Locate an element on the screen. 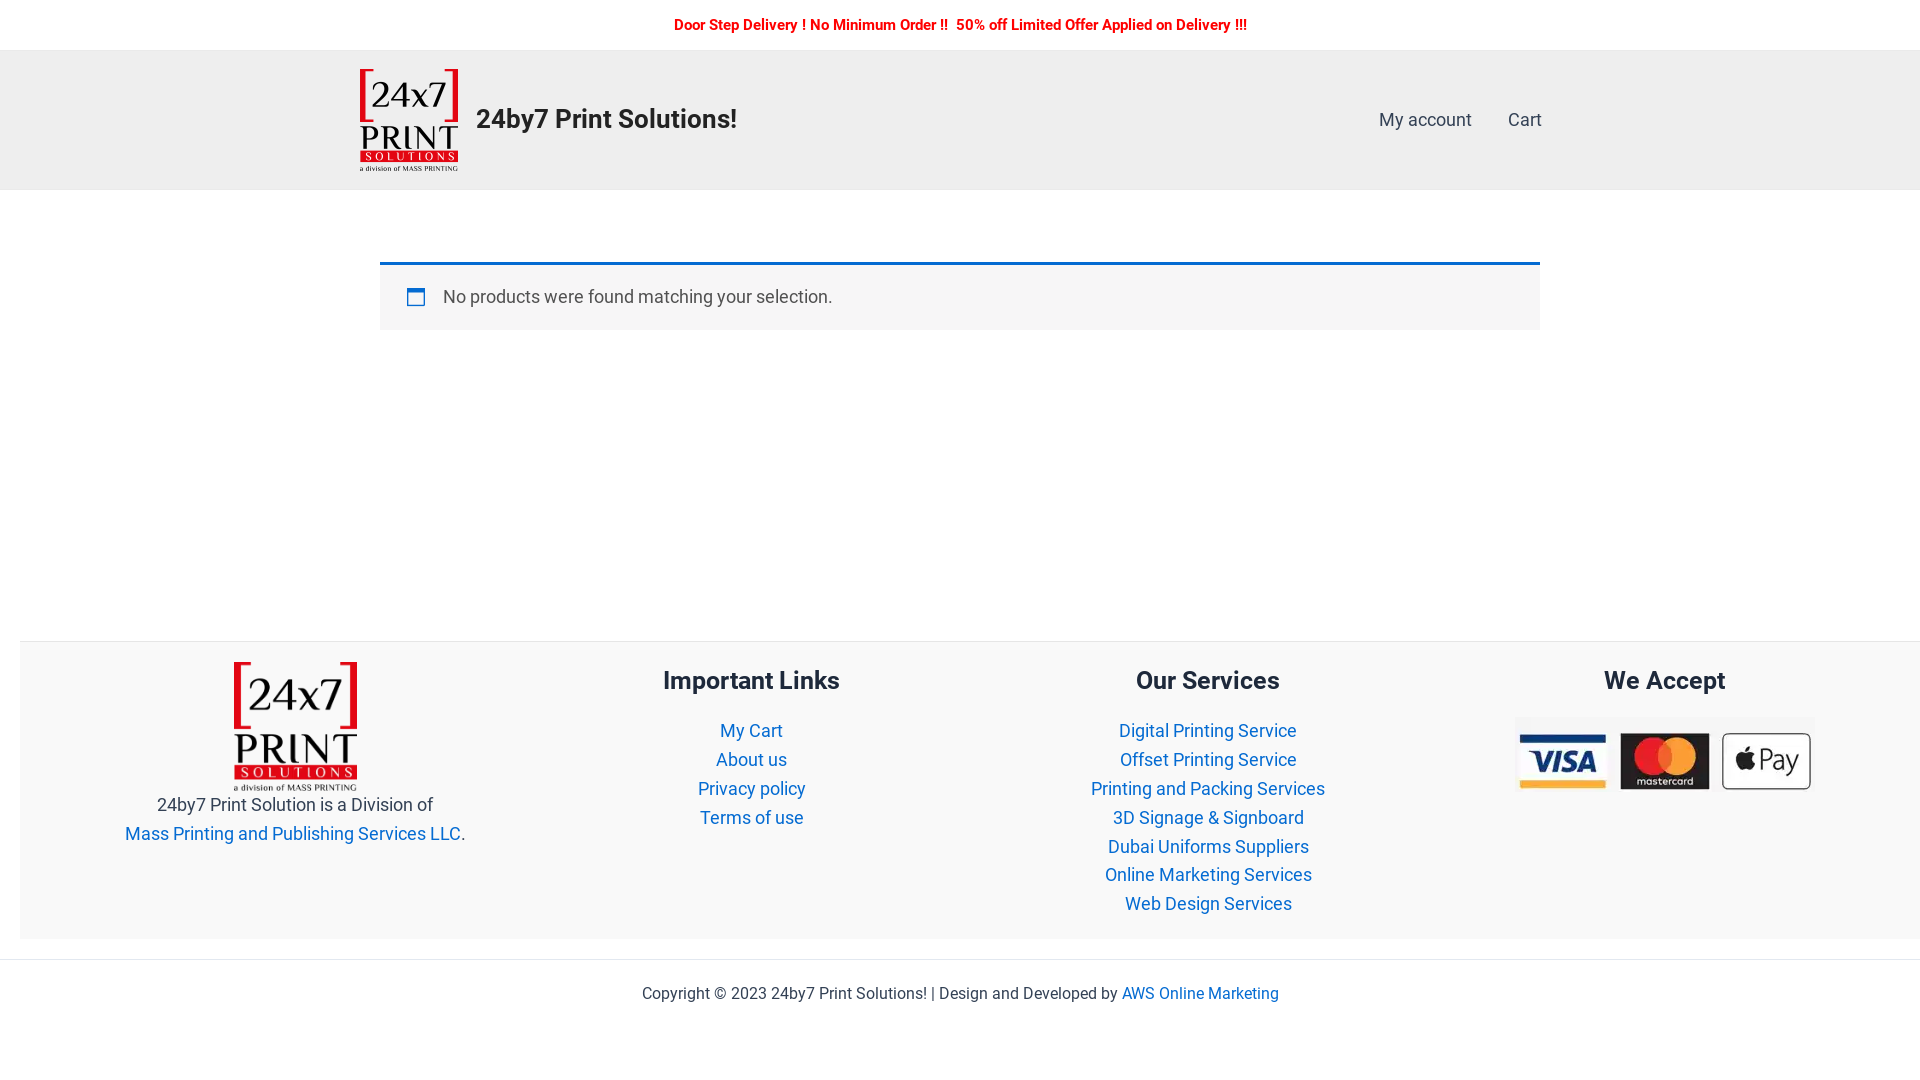 The width and height of the screenshot is (1920, 1080). 24by7 Print Solutions! is located at coordinates (606, 119).